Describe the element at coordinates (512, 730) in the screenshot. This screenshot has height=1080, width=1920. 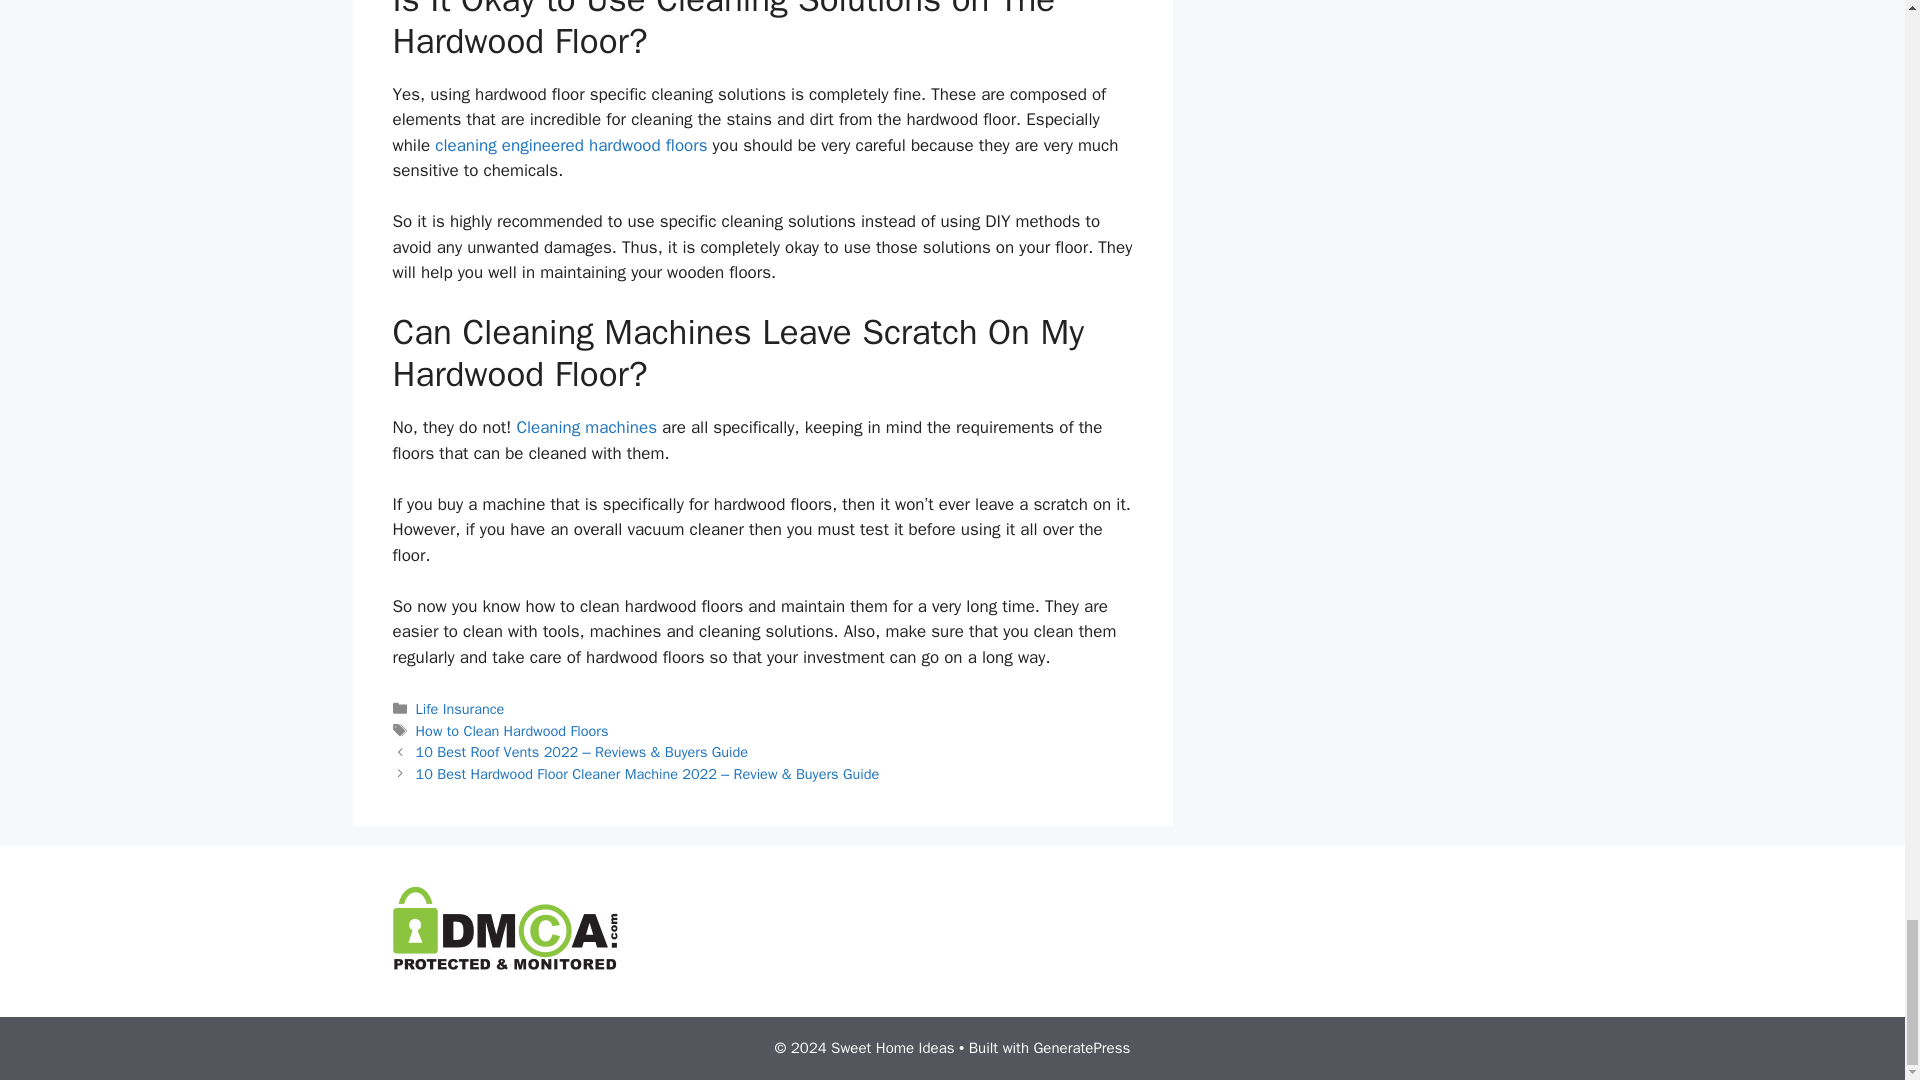
I see `How to Clean Hardwood Floors` at that location.